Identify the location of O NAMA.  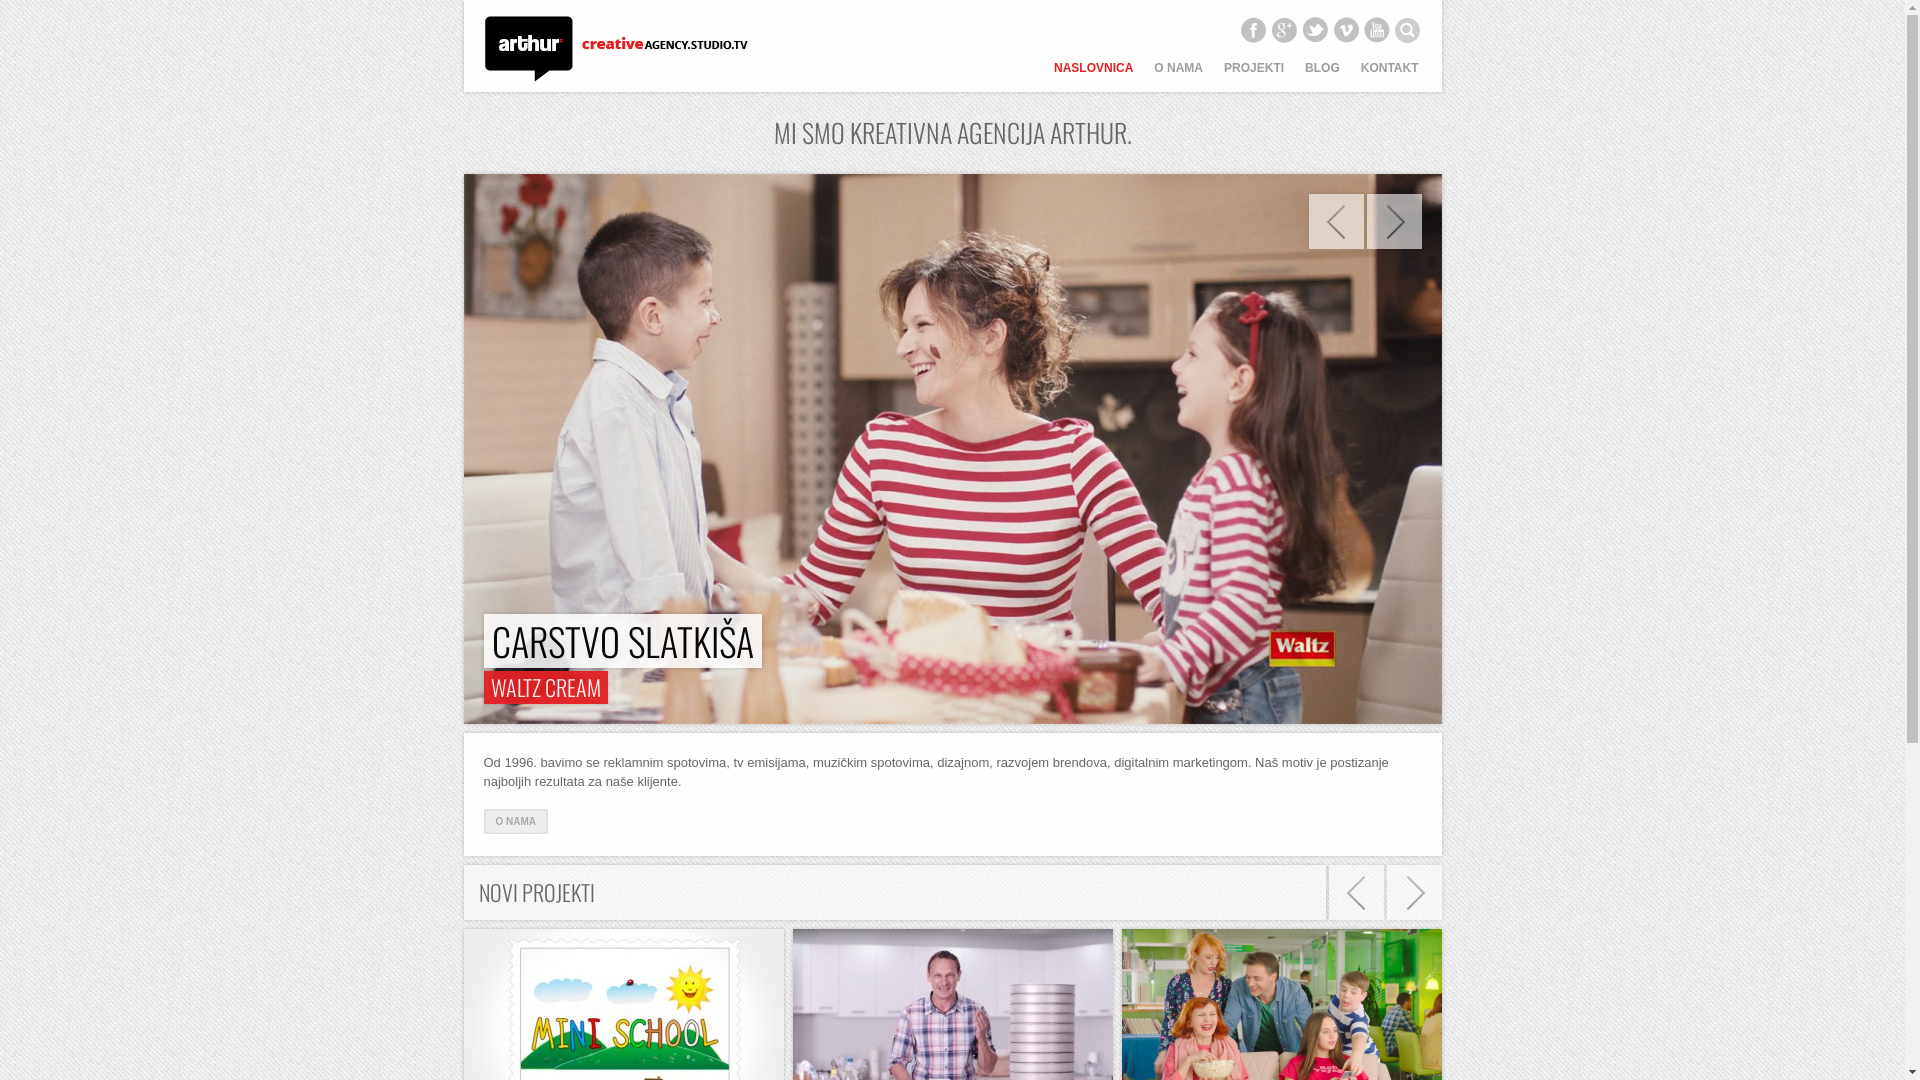
(1178, 76).